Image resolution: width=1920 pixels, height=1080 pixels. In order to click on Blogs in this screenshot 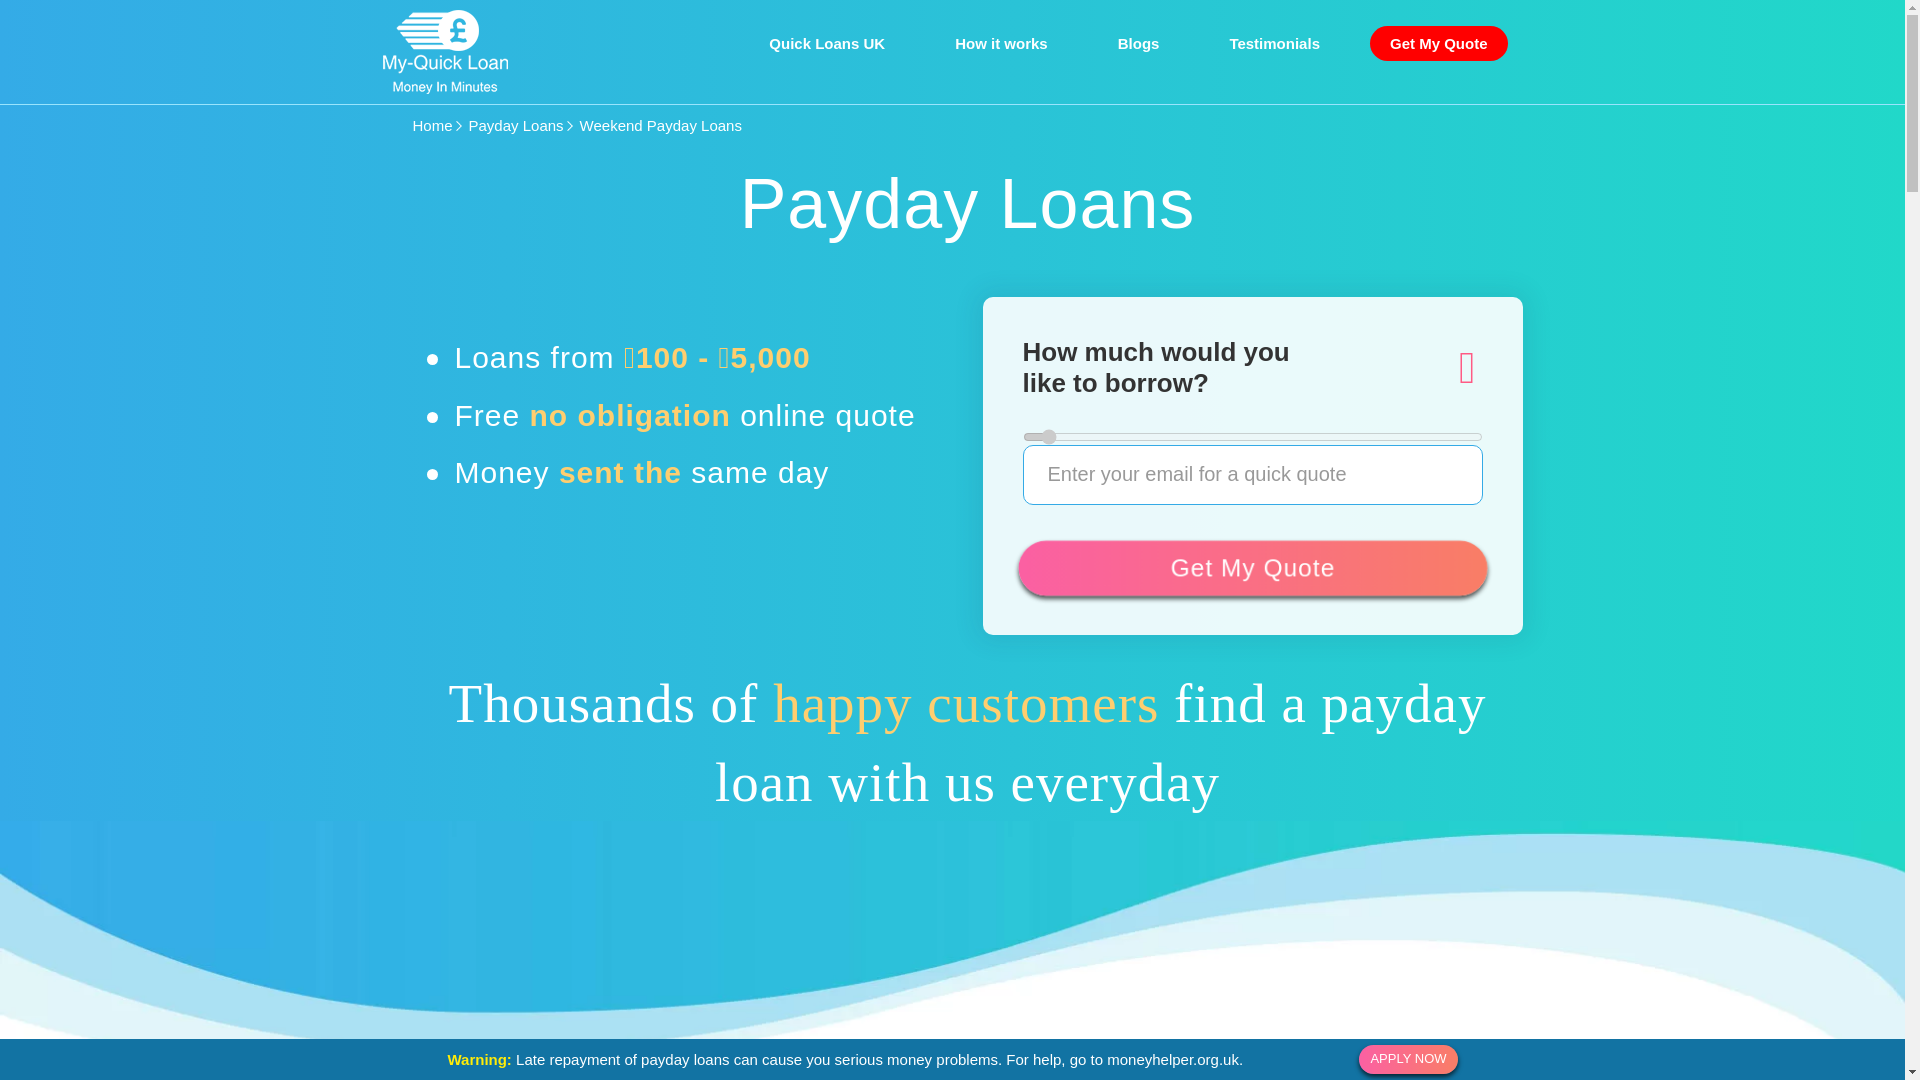, I will do `click(1139, 42)`.